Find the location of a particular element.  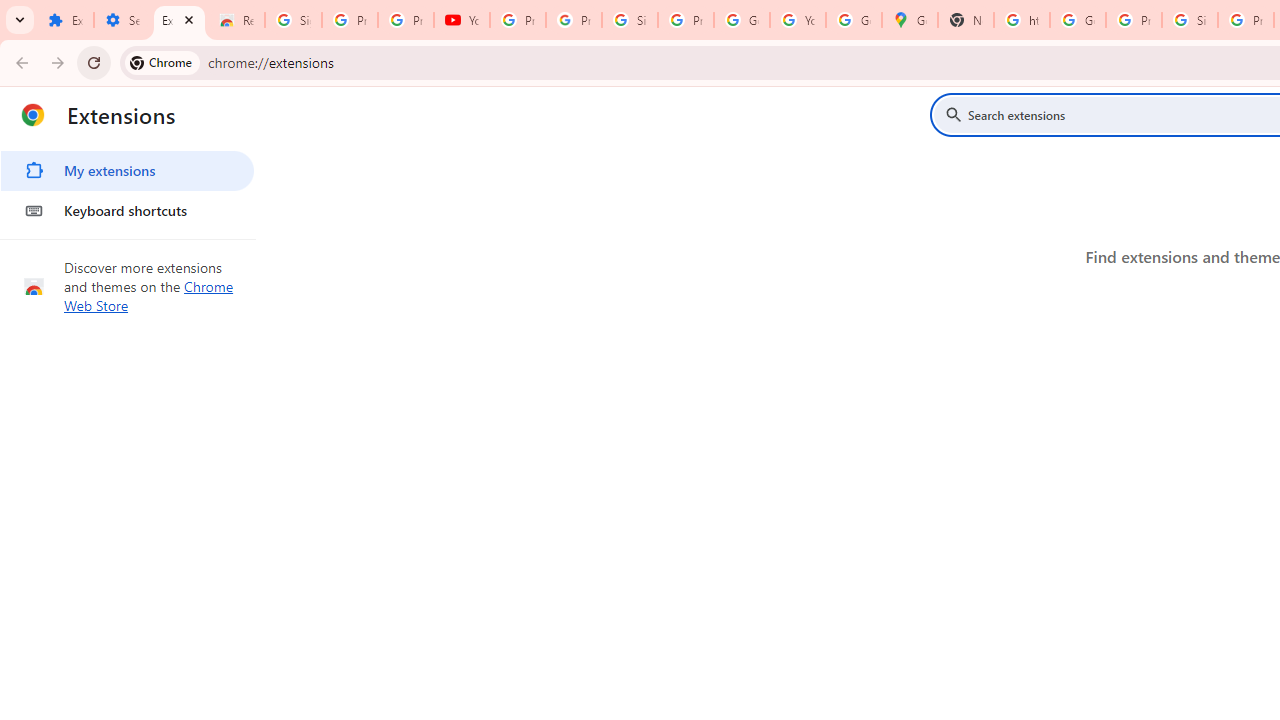

Reviews: Helix Fruit Jump Arcade Game is located at coordinates (236, 20).